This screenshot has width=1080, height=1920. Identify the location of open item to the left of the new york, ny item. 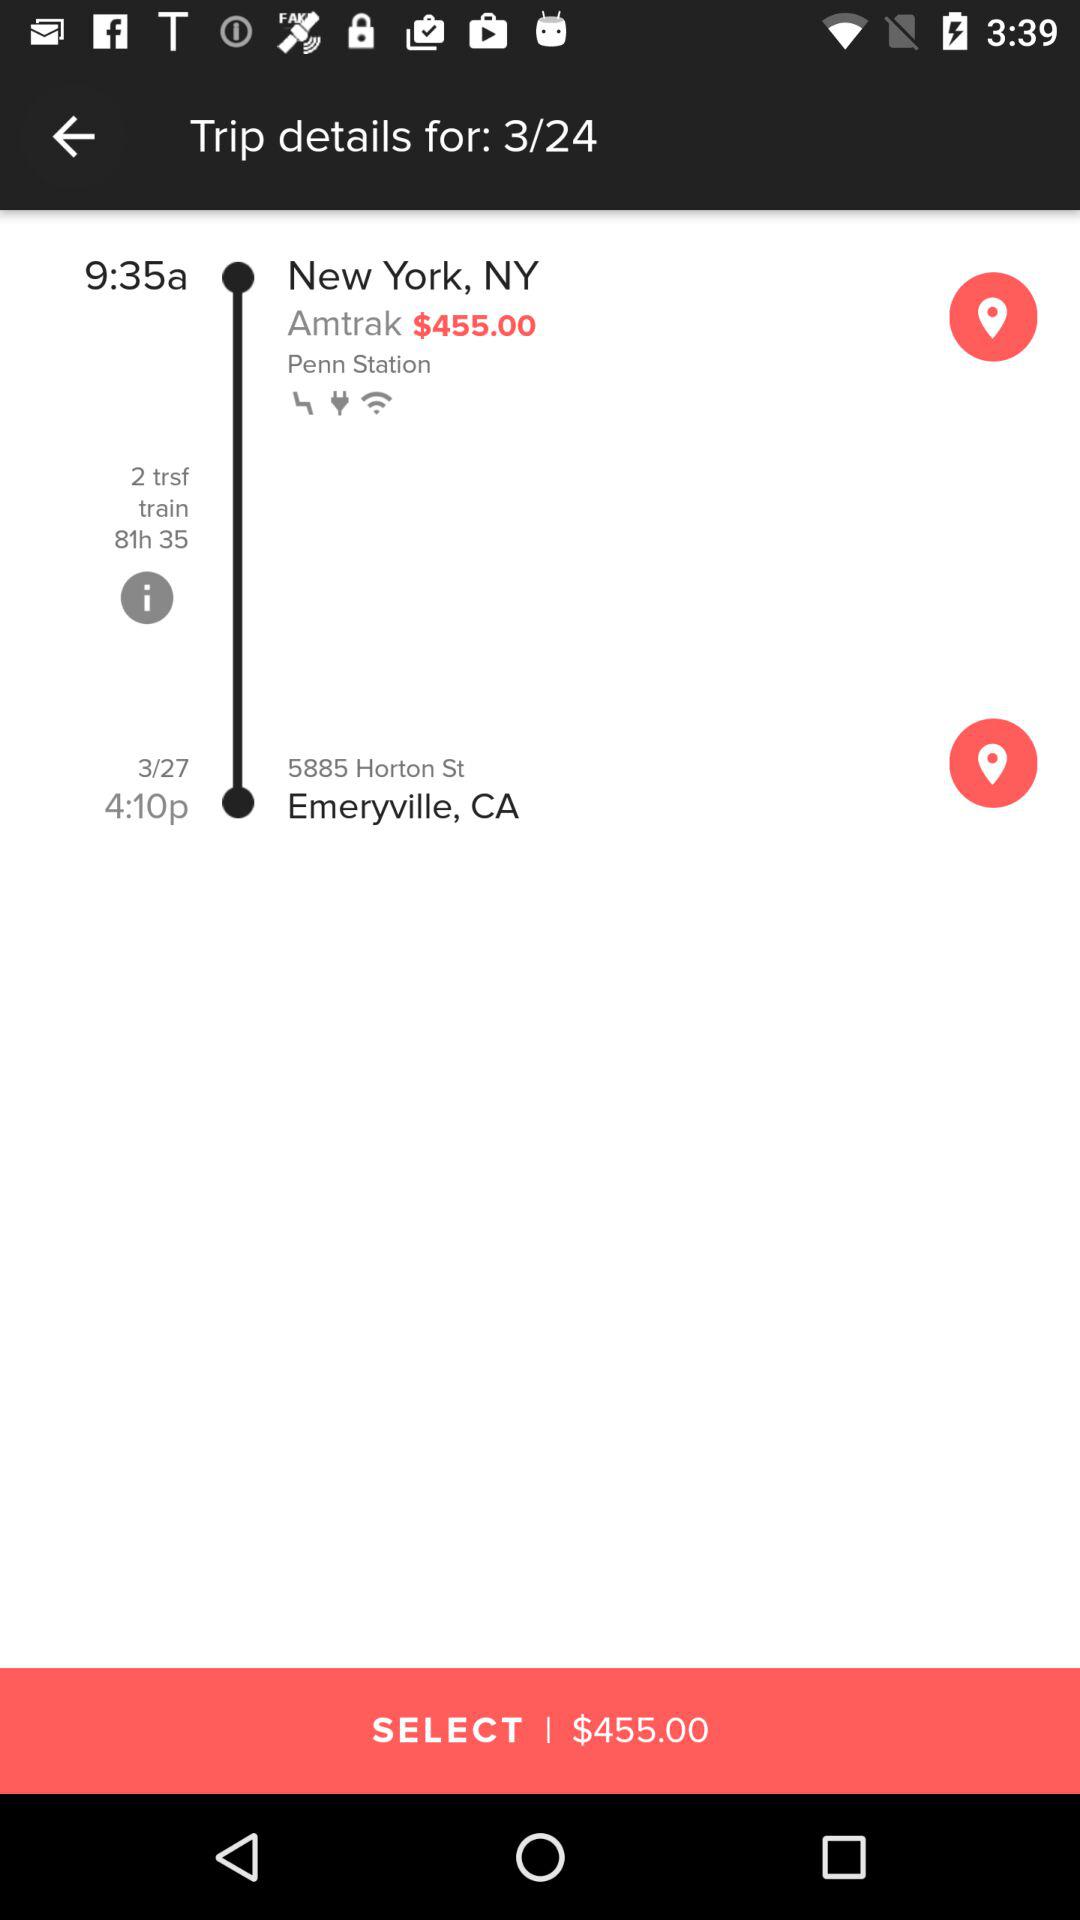
(238, 540).